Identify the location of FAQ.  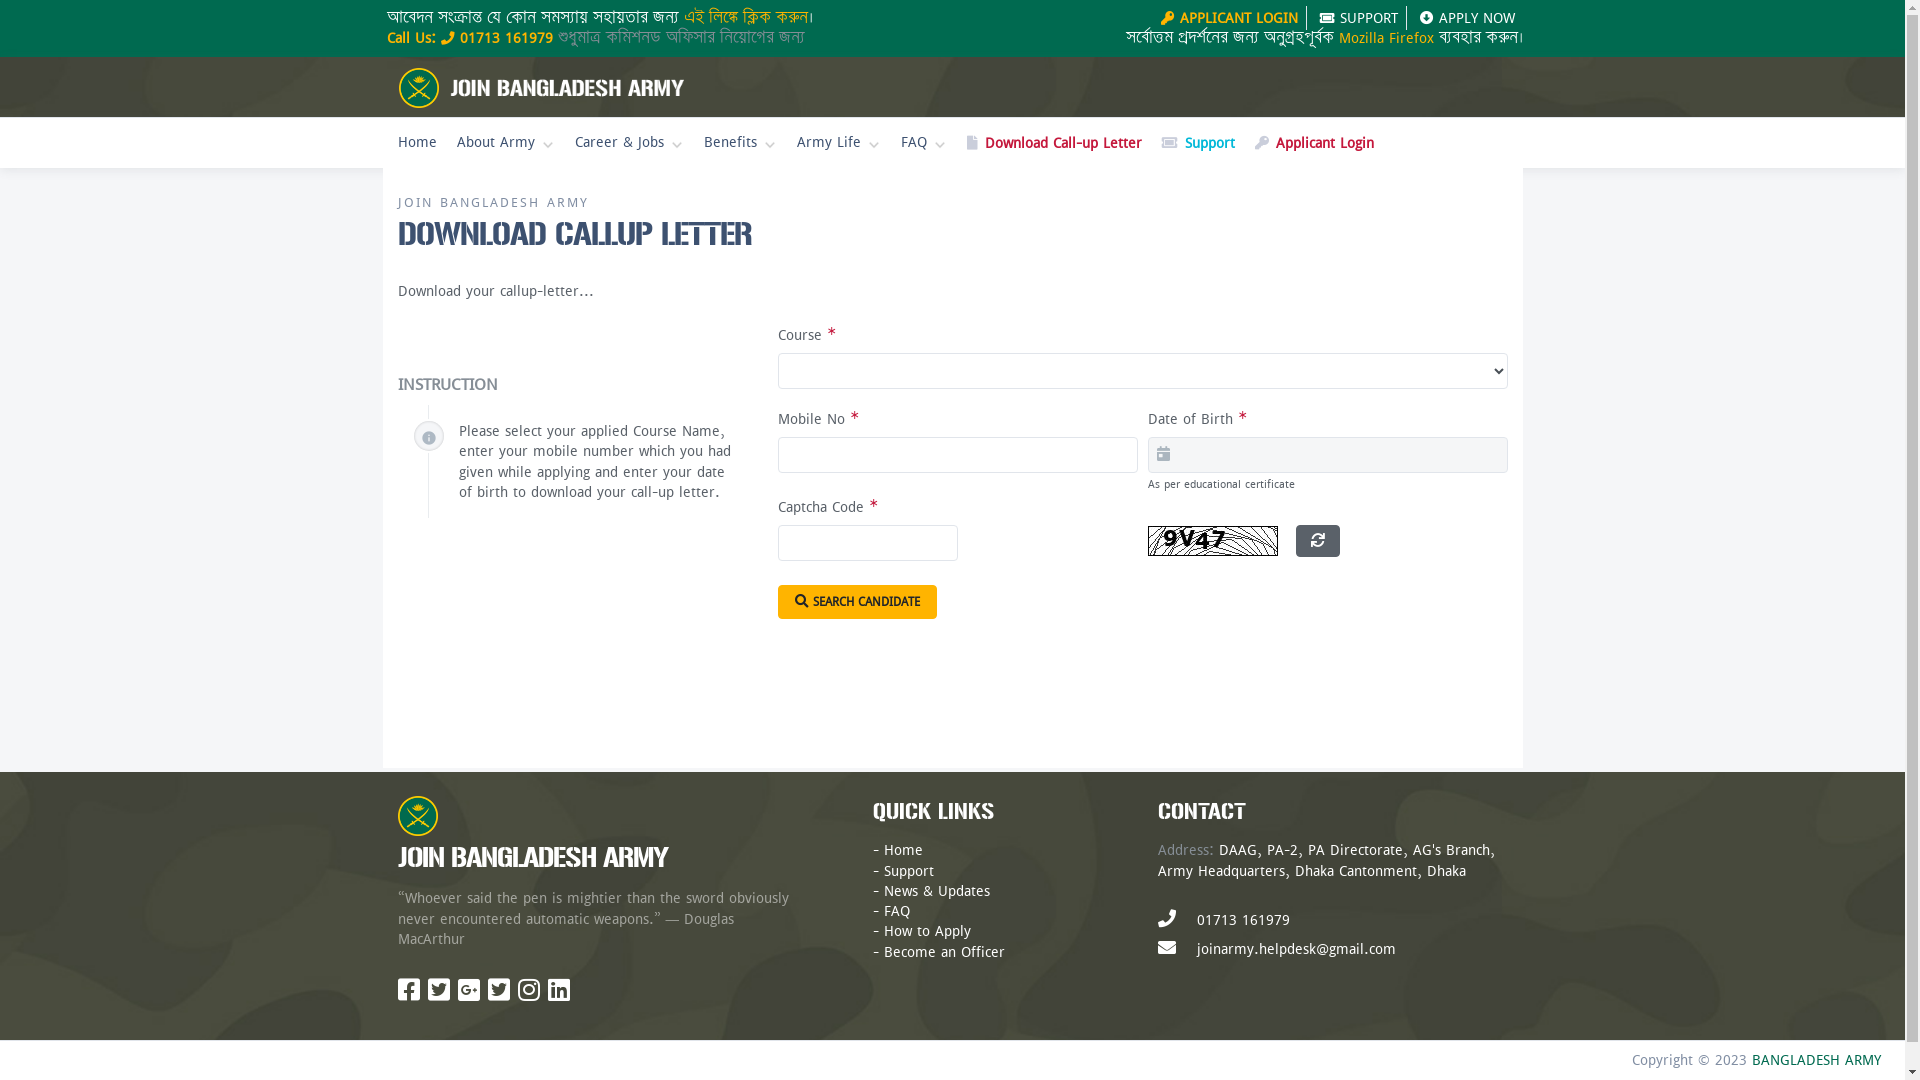
(897, 911).